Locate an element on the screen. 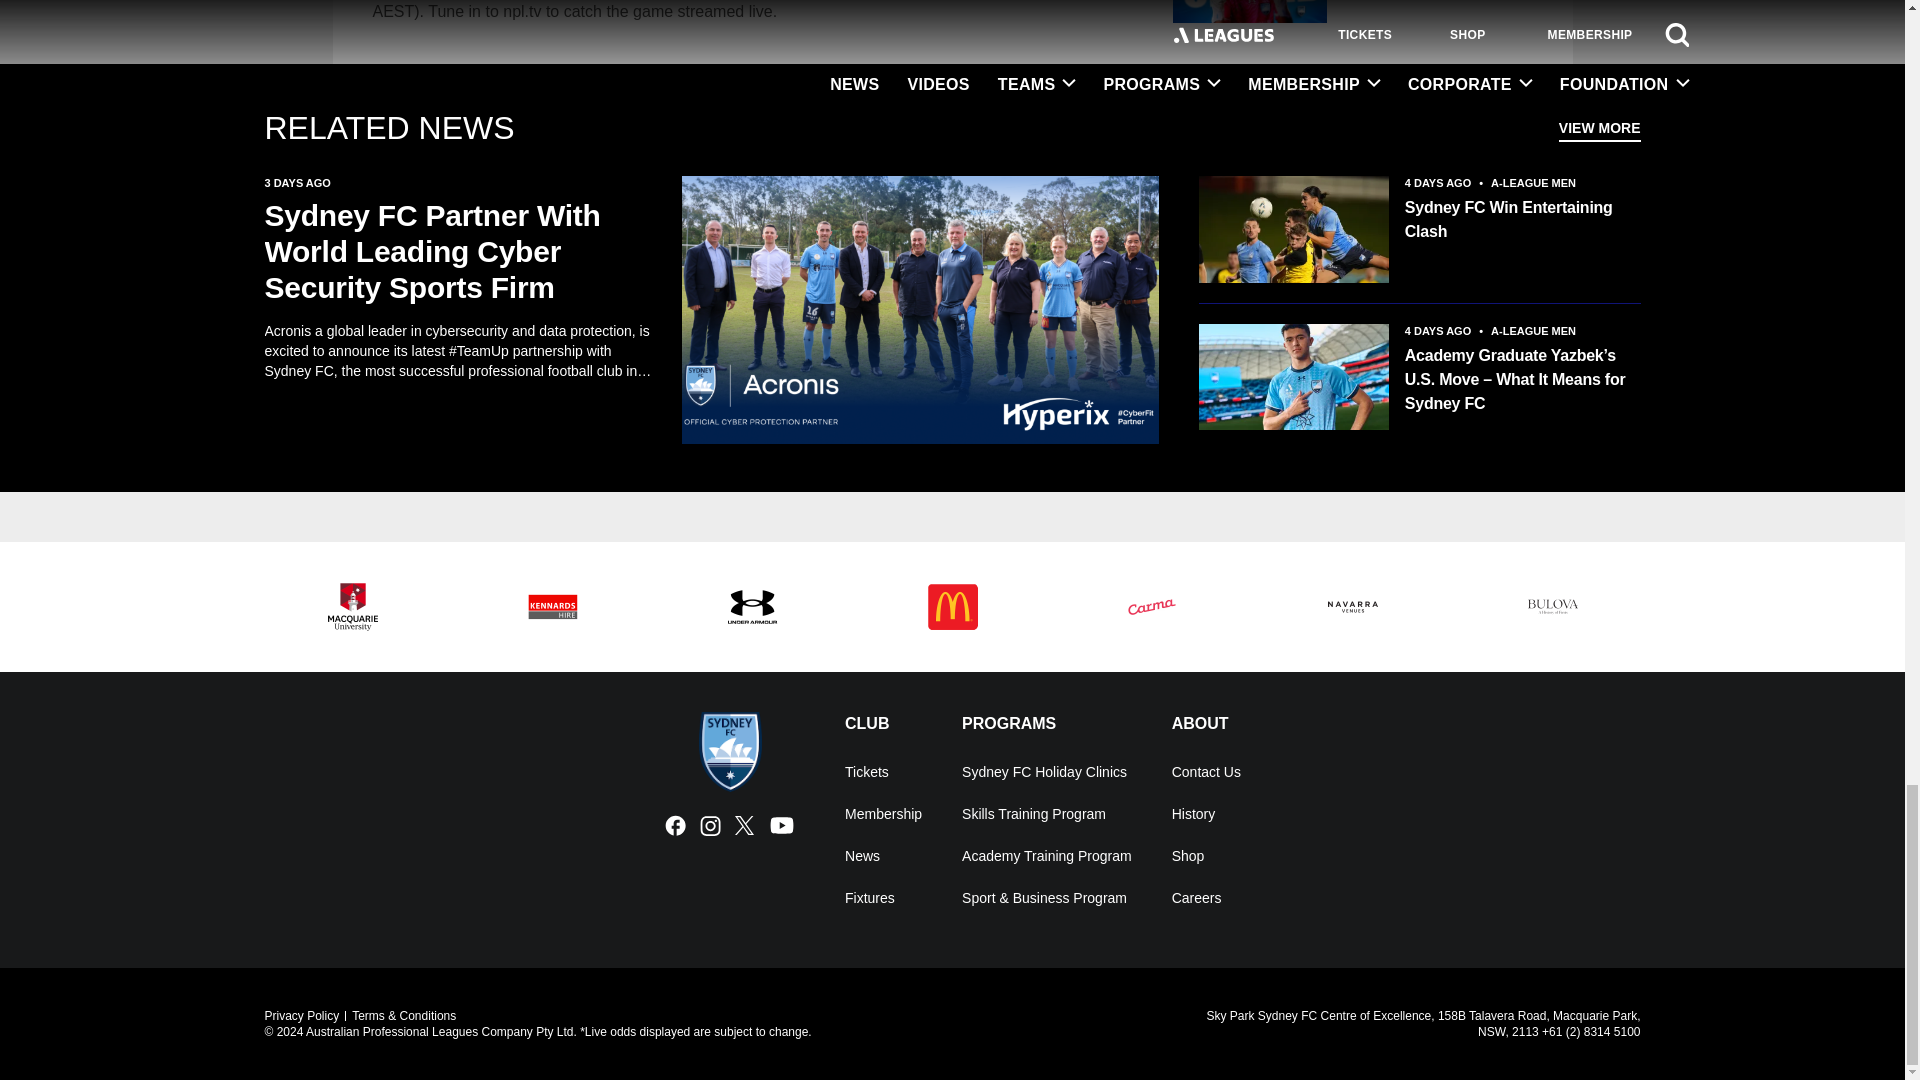 Image resolution: width=1920 pixels, height=1080 pixels. McDonalds is located at coordinates (952, 606).